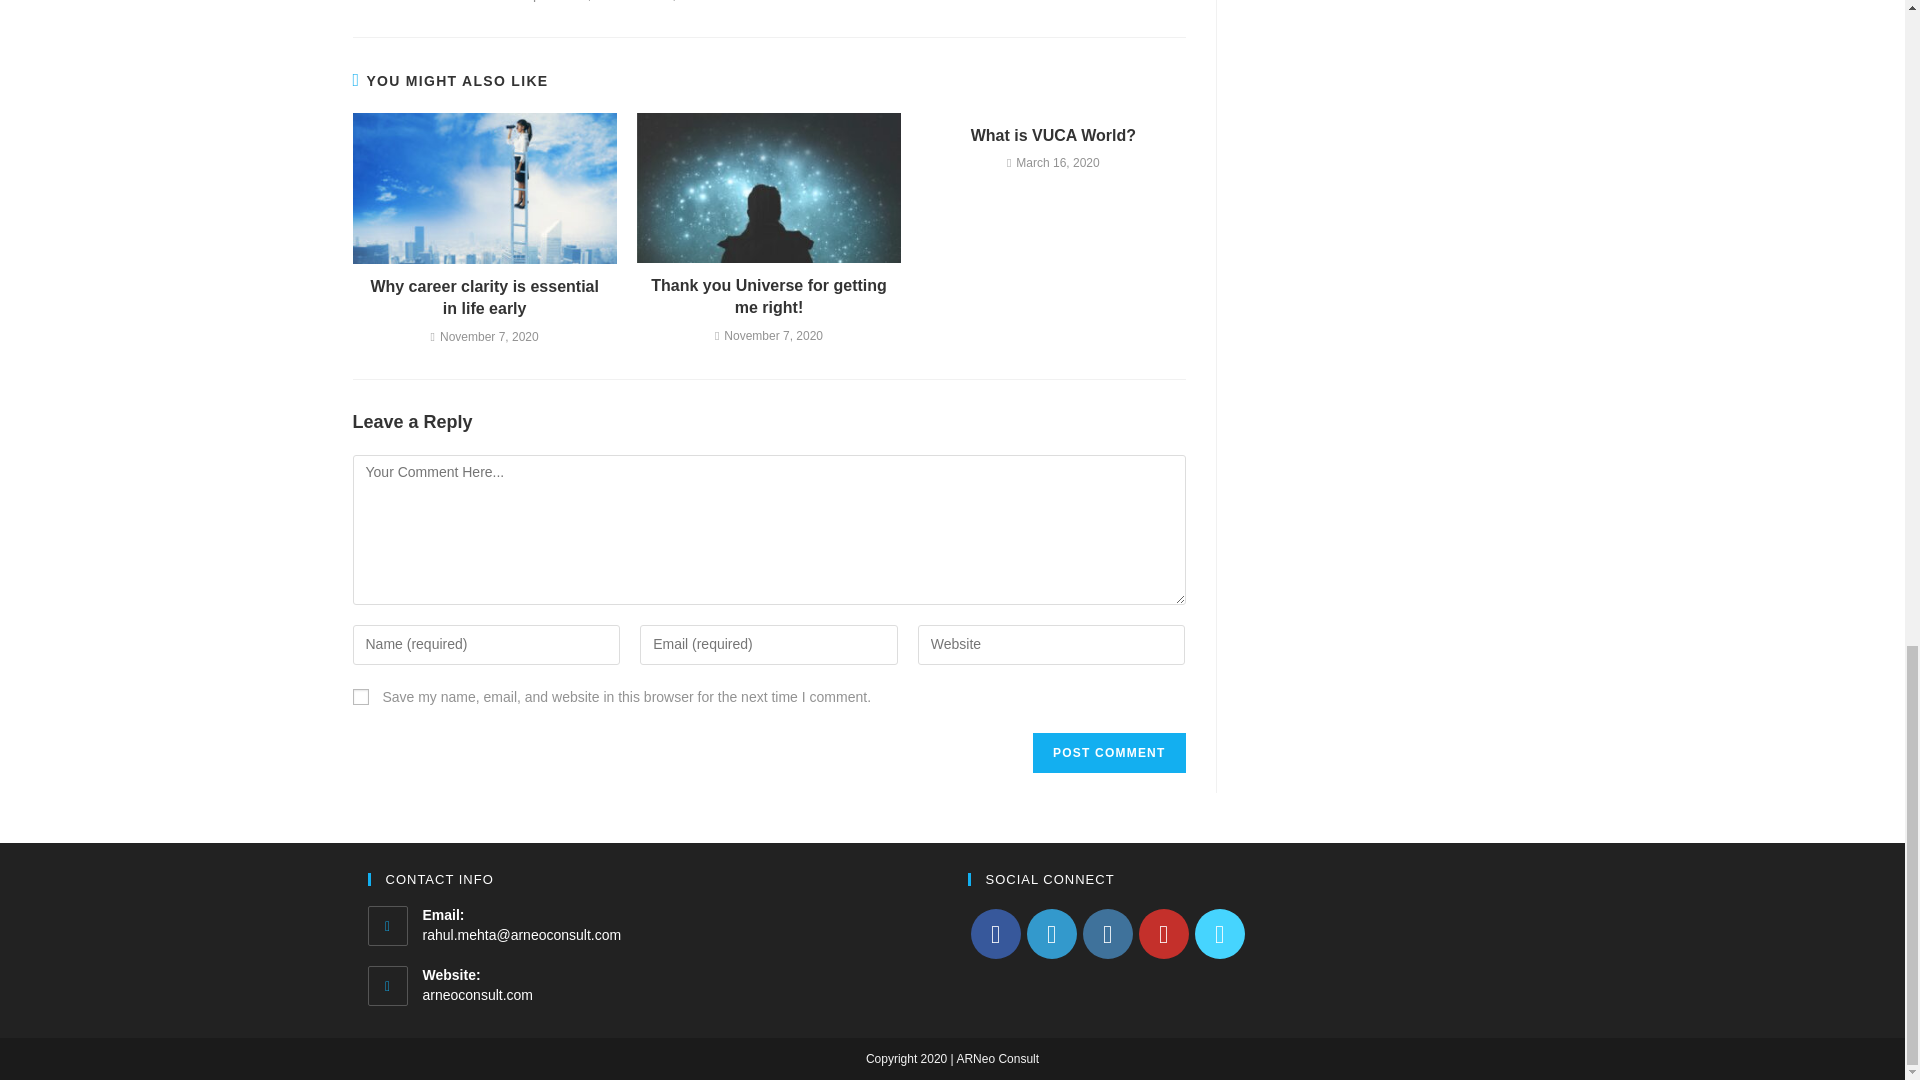 The width and height of the screenshot is (1920, 1080). I want to click on Instagram, so click(1107, 934).